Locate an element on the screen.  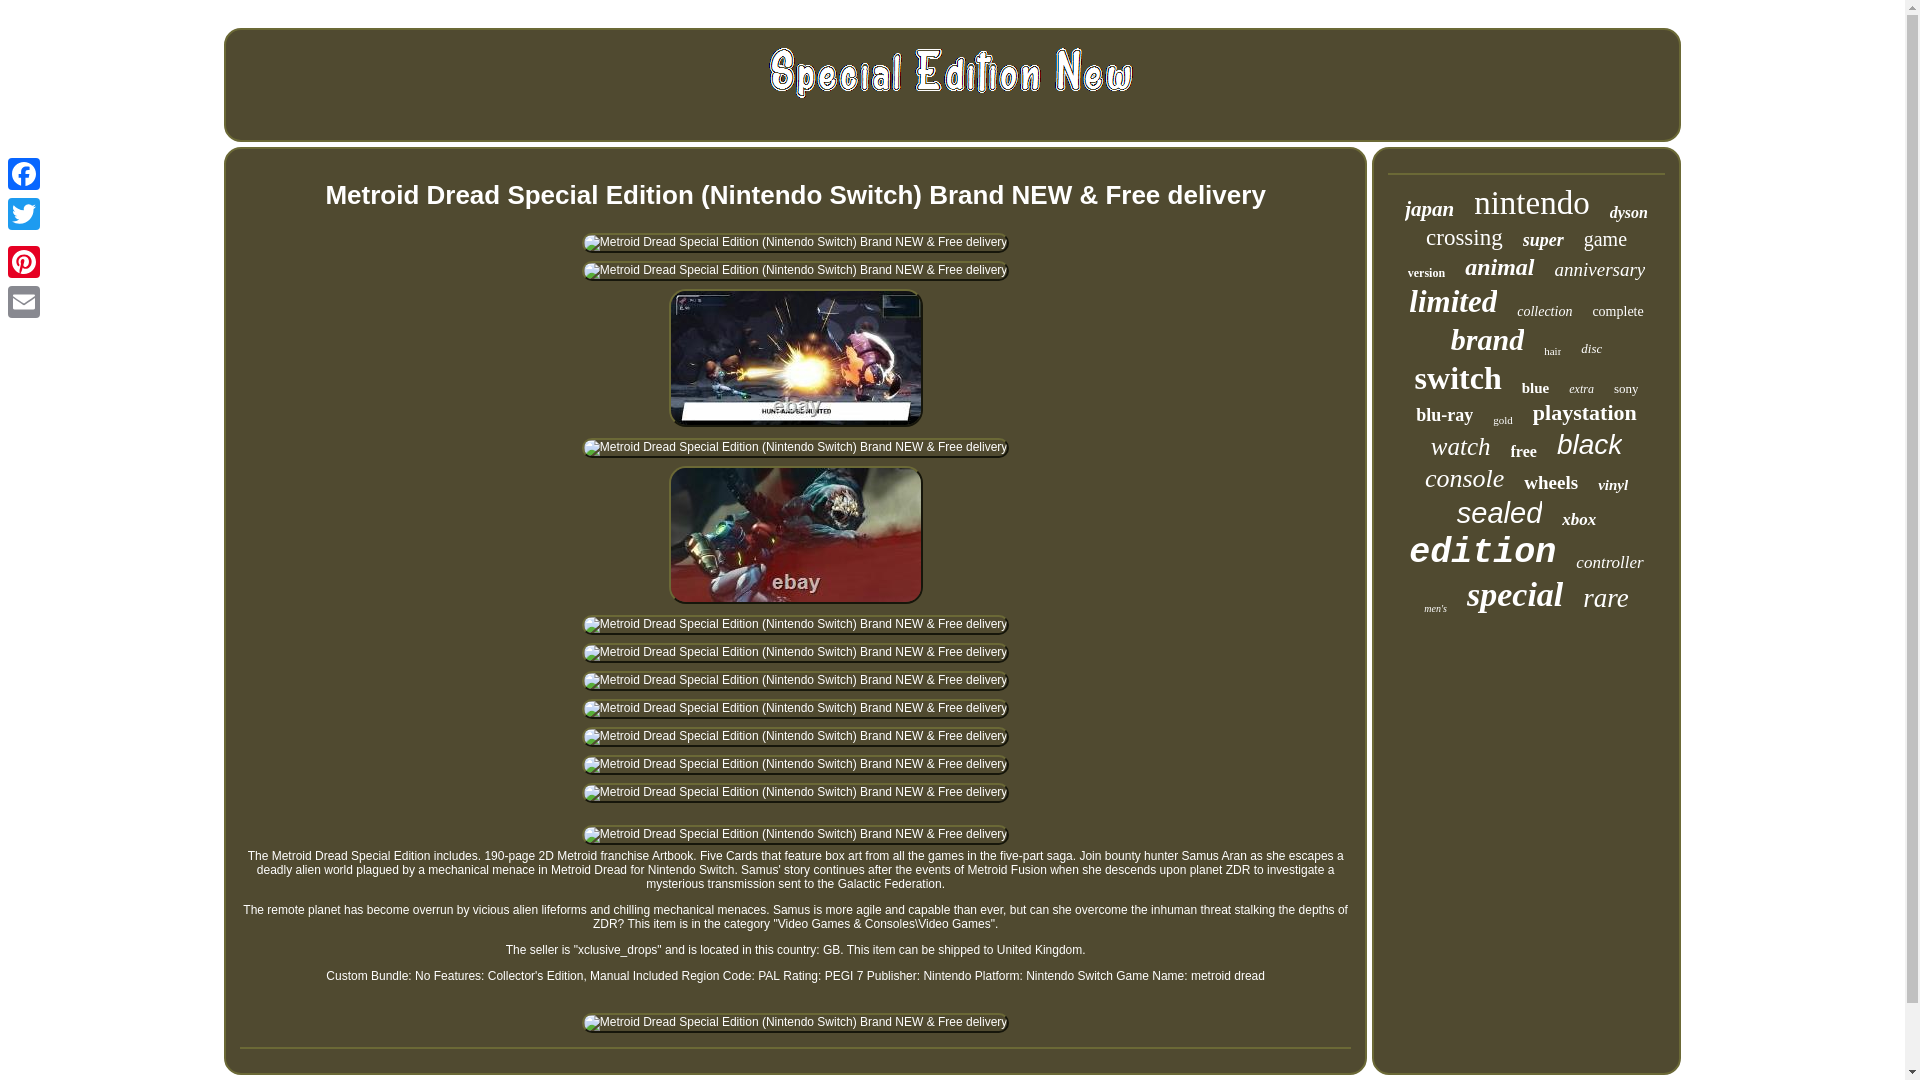
Pinterest is located at coordinates (24, 261).